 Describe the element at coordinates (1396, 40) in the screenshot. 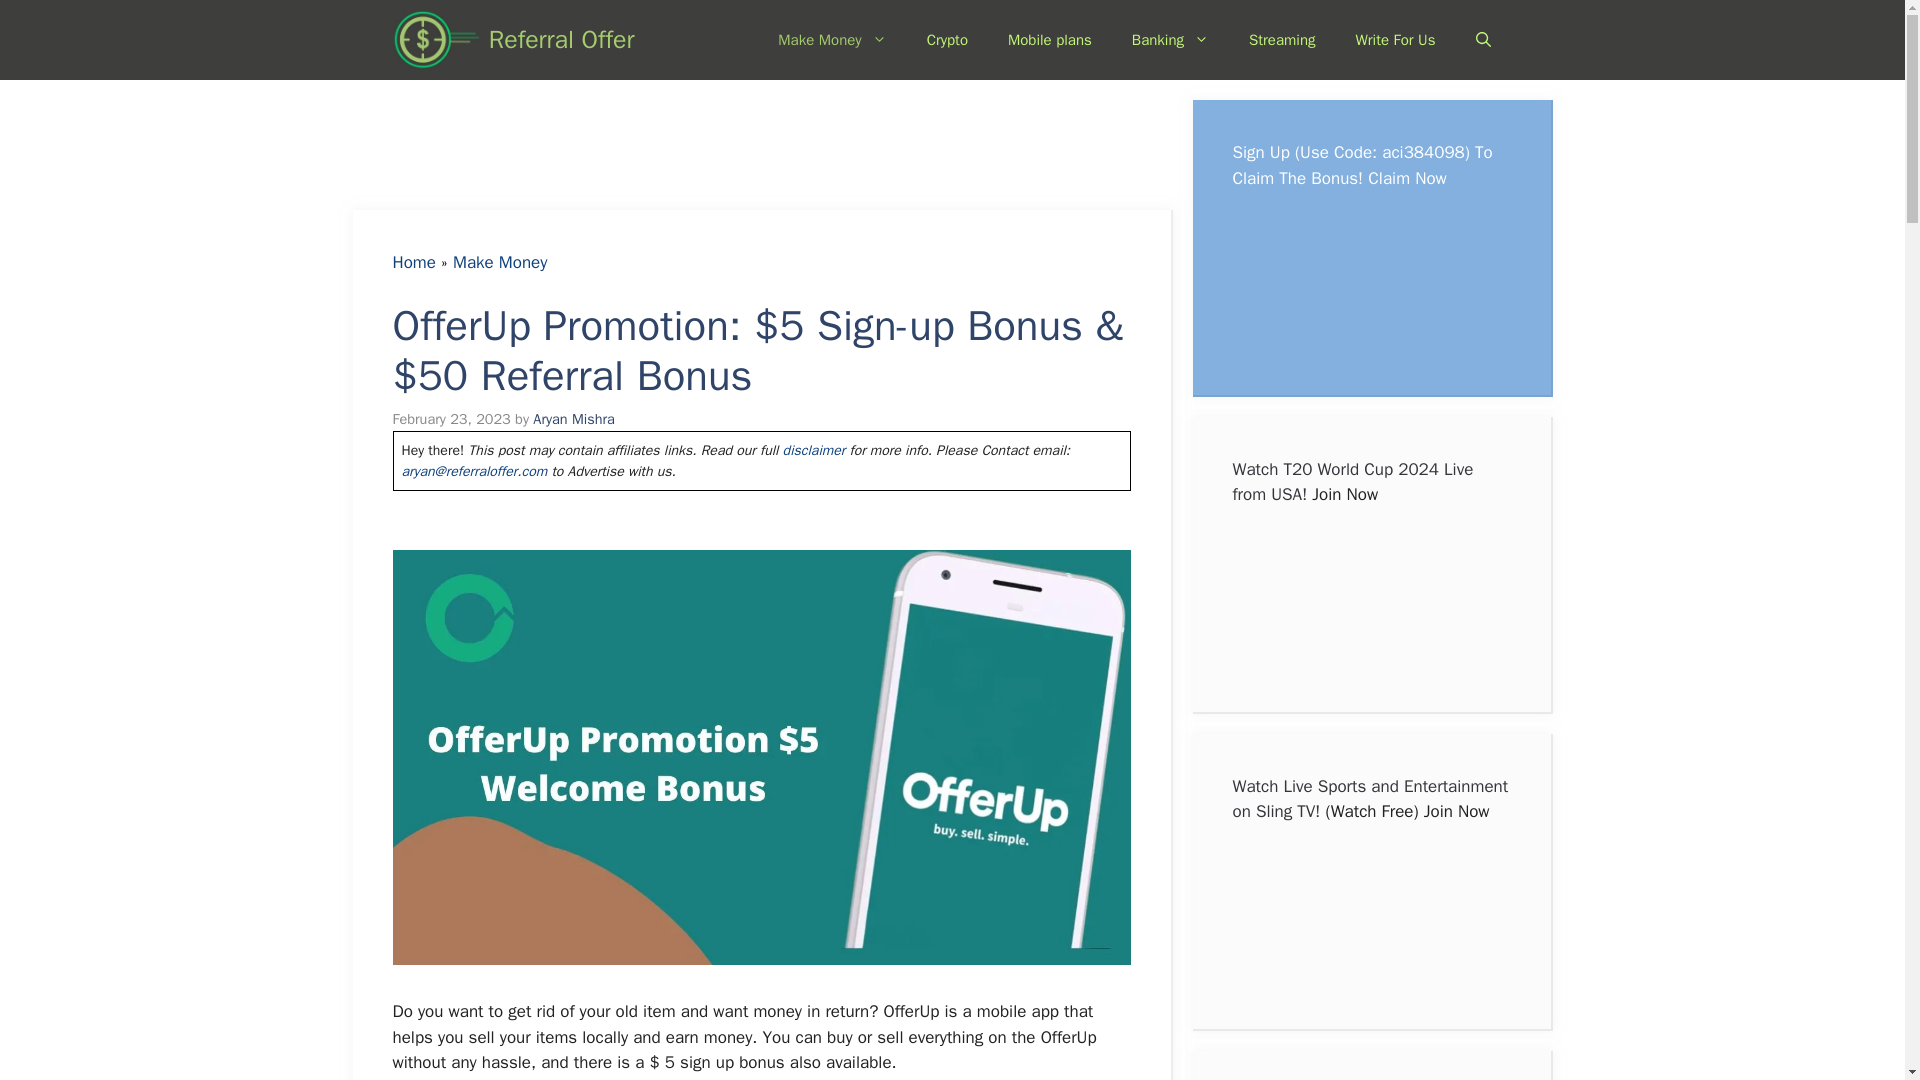

I see `Write For Us` at that location.